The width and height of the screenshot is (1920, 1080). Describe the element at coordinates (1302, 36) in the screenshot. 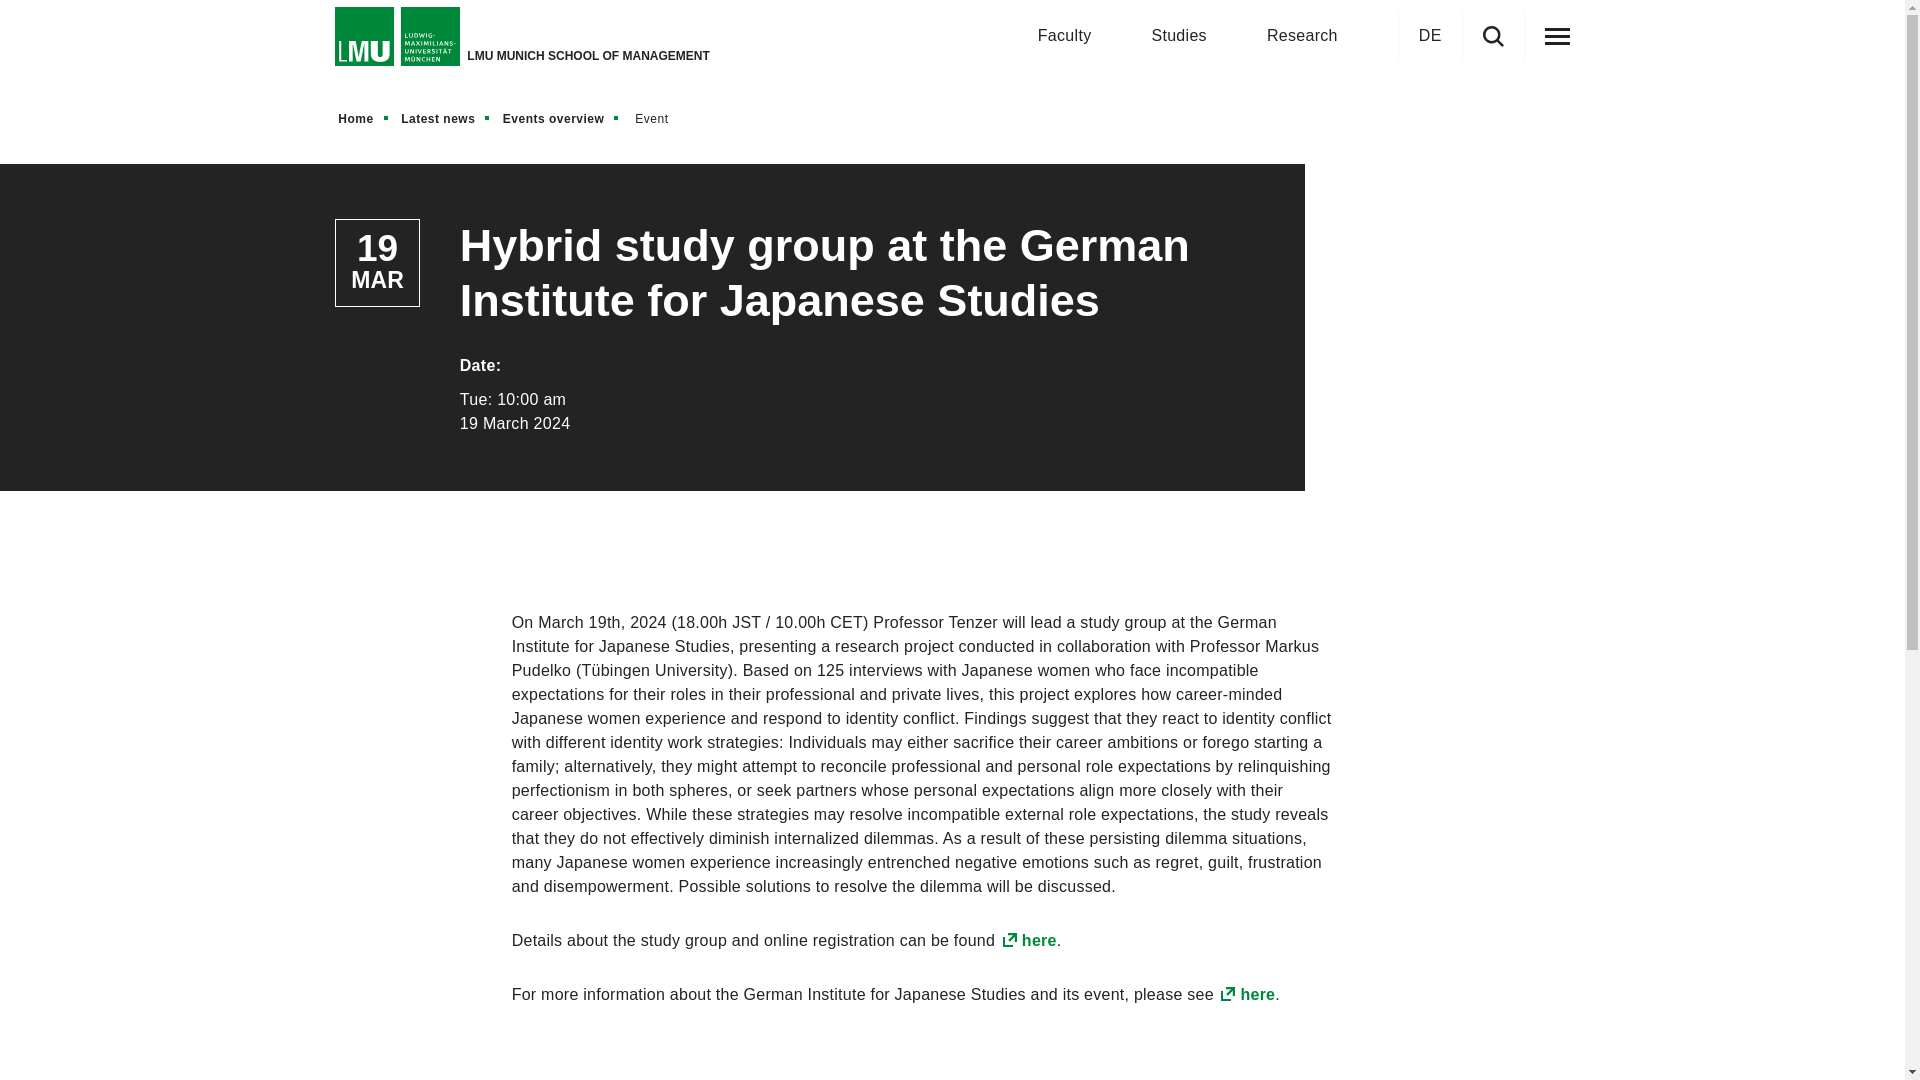

I see `Research` at that location.